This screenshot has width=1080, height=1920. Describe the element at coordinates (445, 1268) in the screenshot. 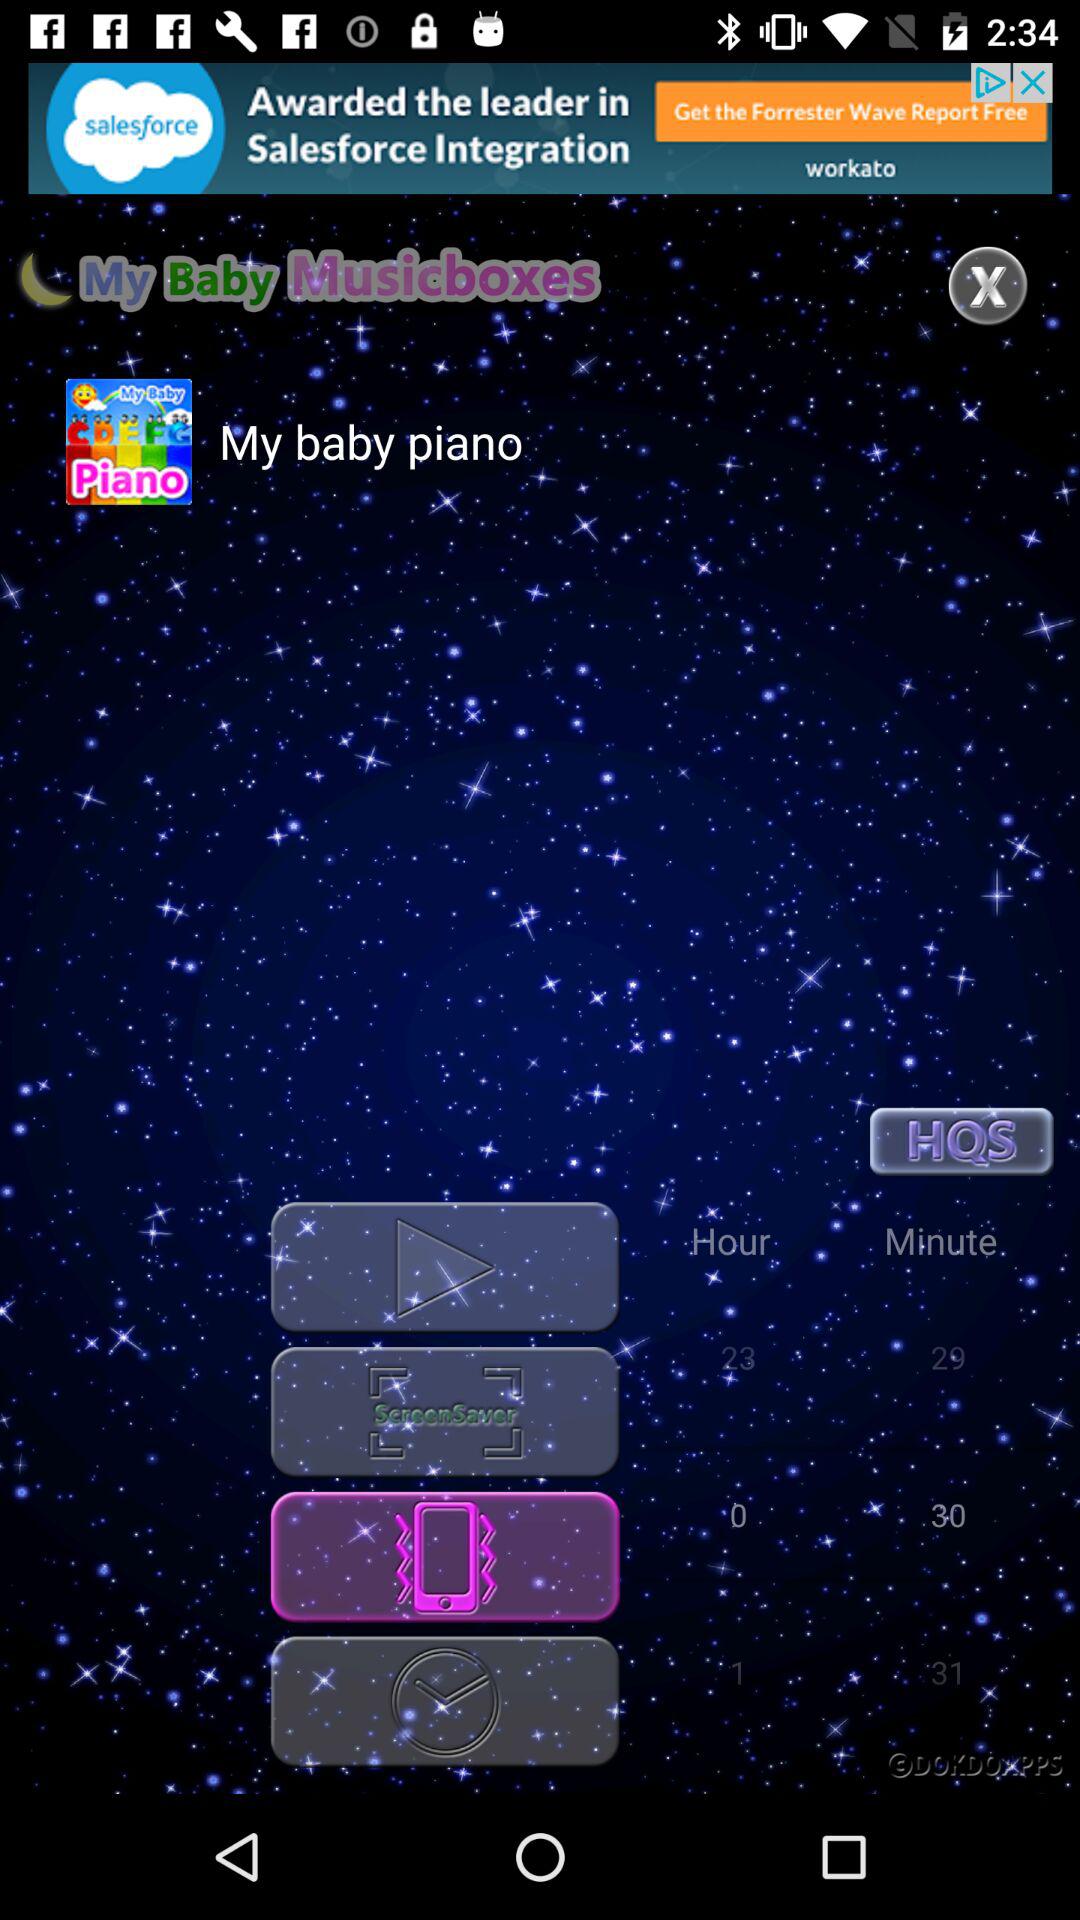

I see `play music` at that location.